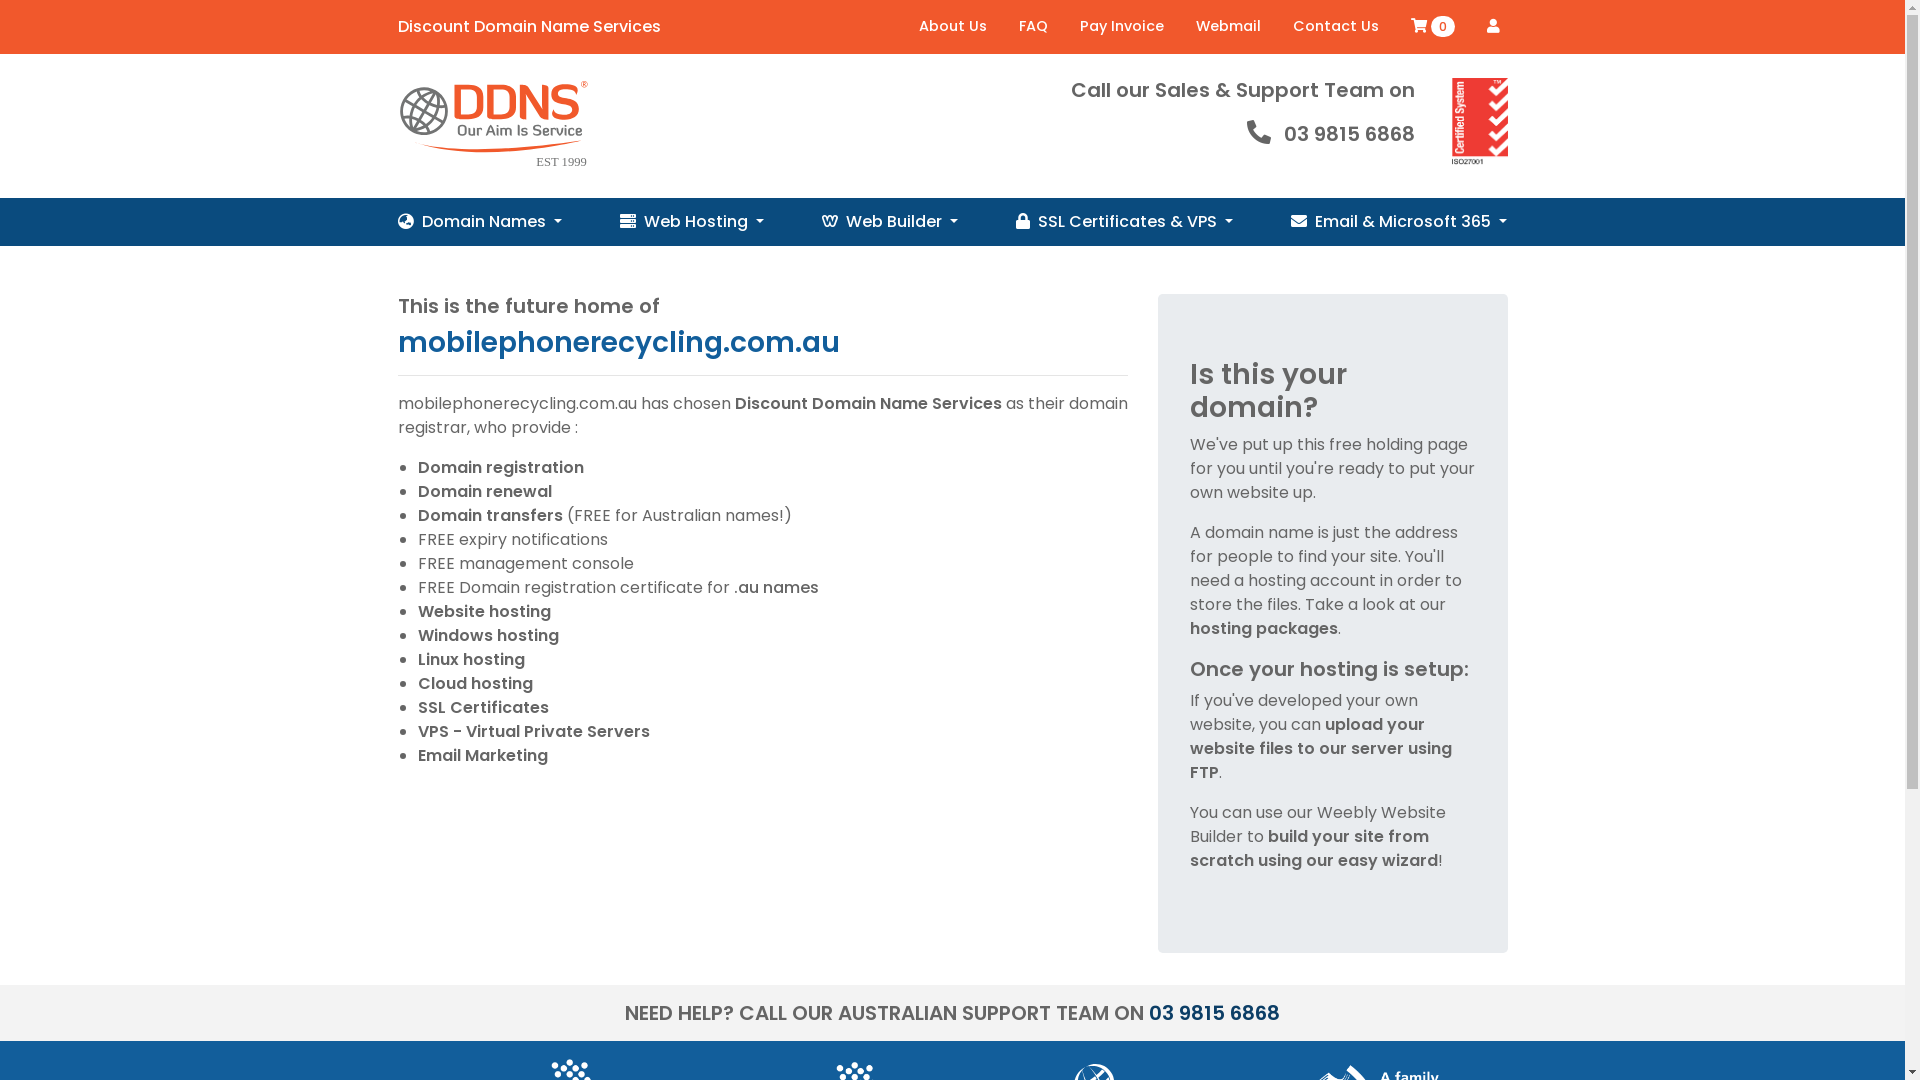 The image size is (1920, 1080). I want to click on Contact Us, so click(1335, 27).